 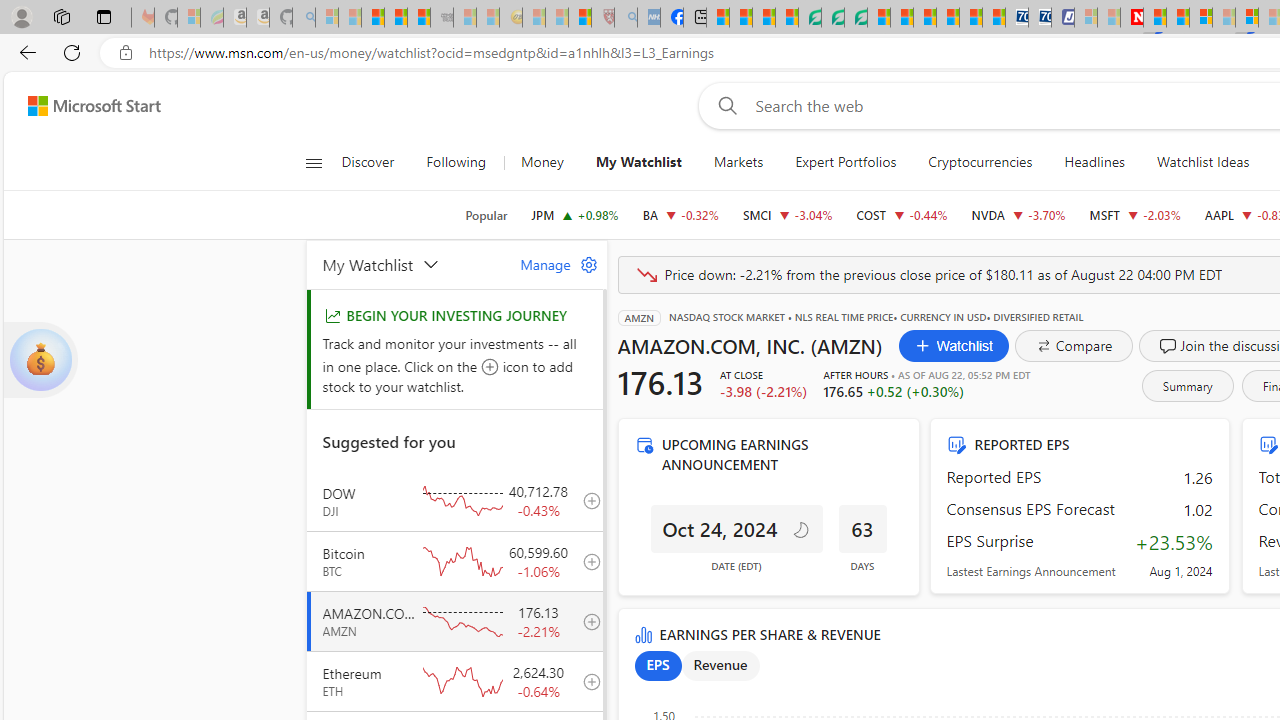 I want to click on Compare, so click(x=1074, y=346).